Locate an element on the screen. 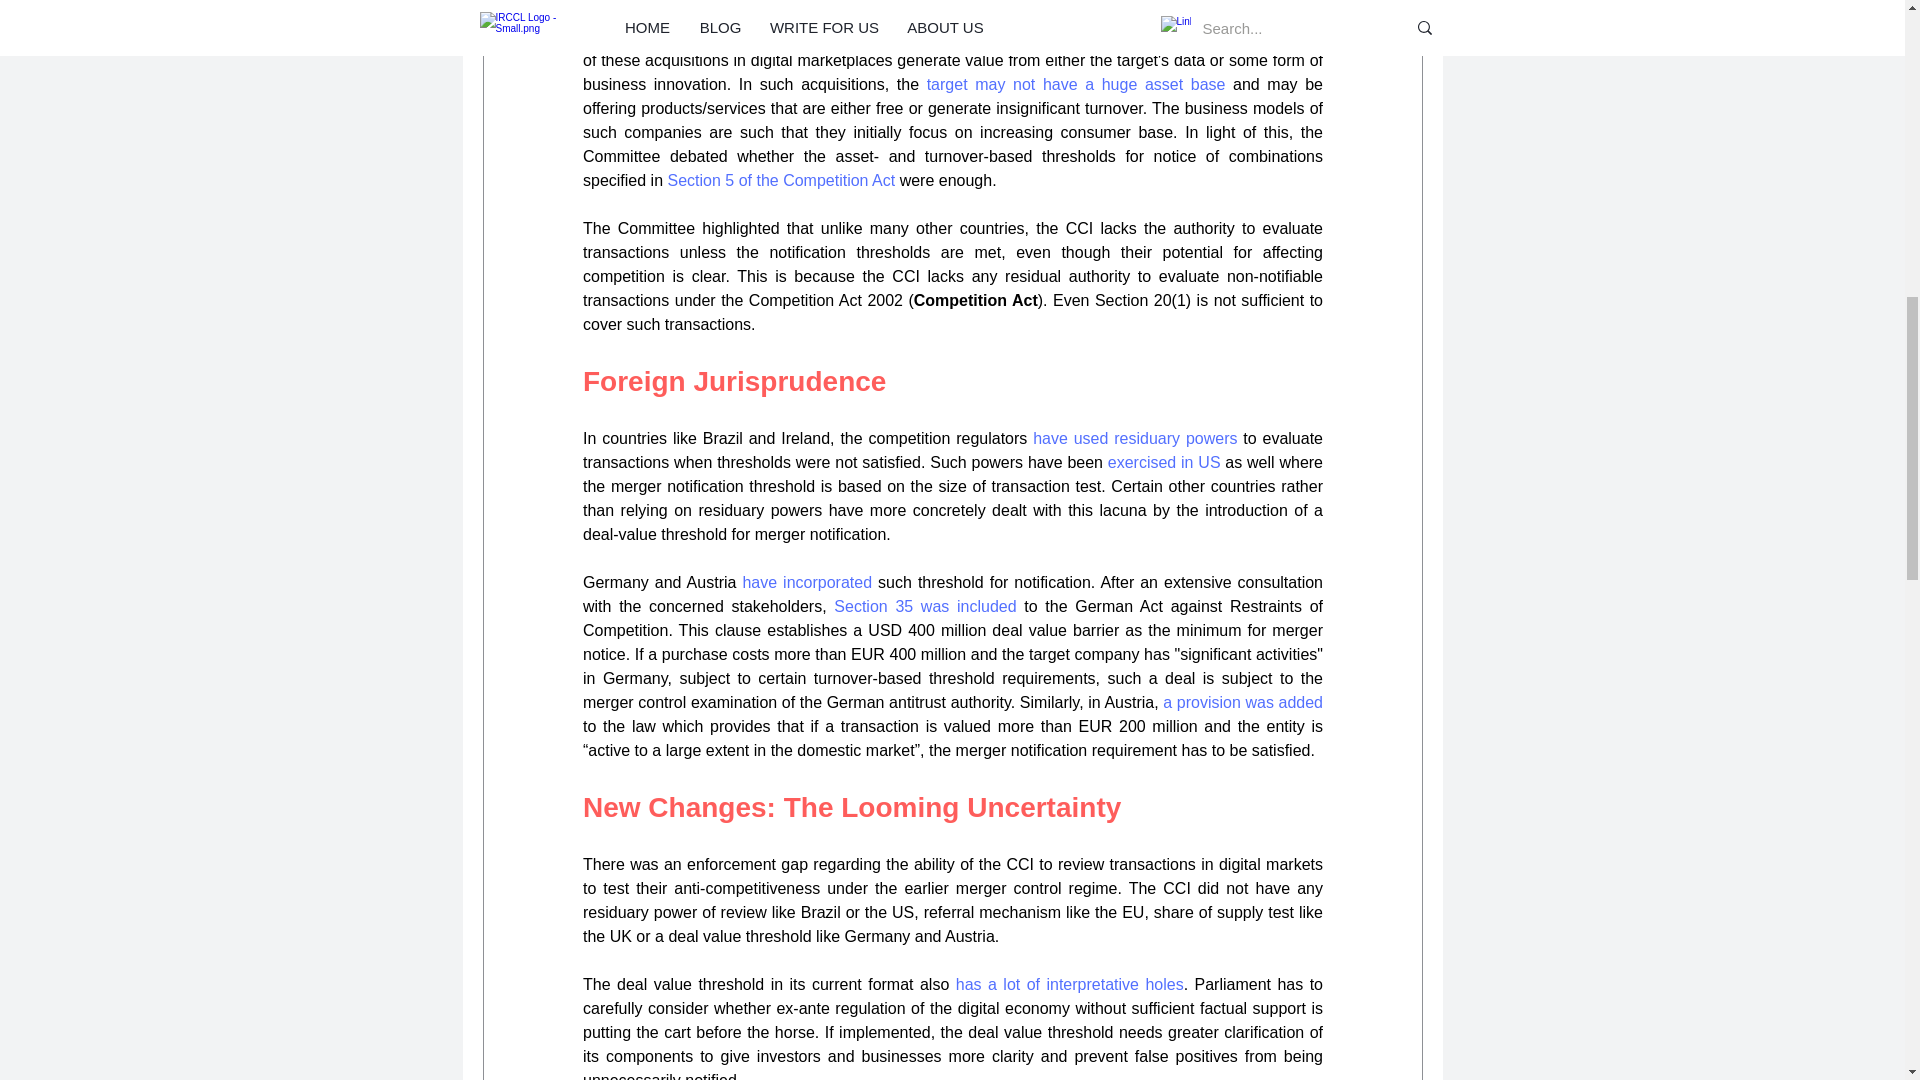 Image resolution: width=1920 pixels, height=1080 pixels. target may not have a huge asset base is located at coordinates (1074, 84).